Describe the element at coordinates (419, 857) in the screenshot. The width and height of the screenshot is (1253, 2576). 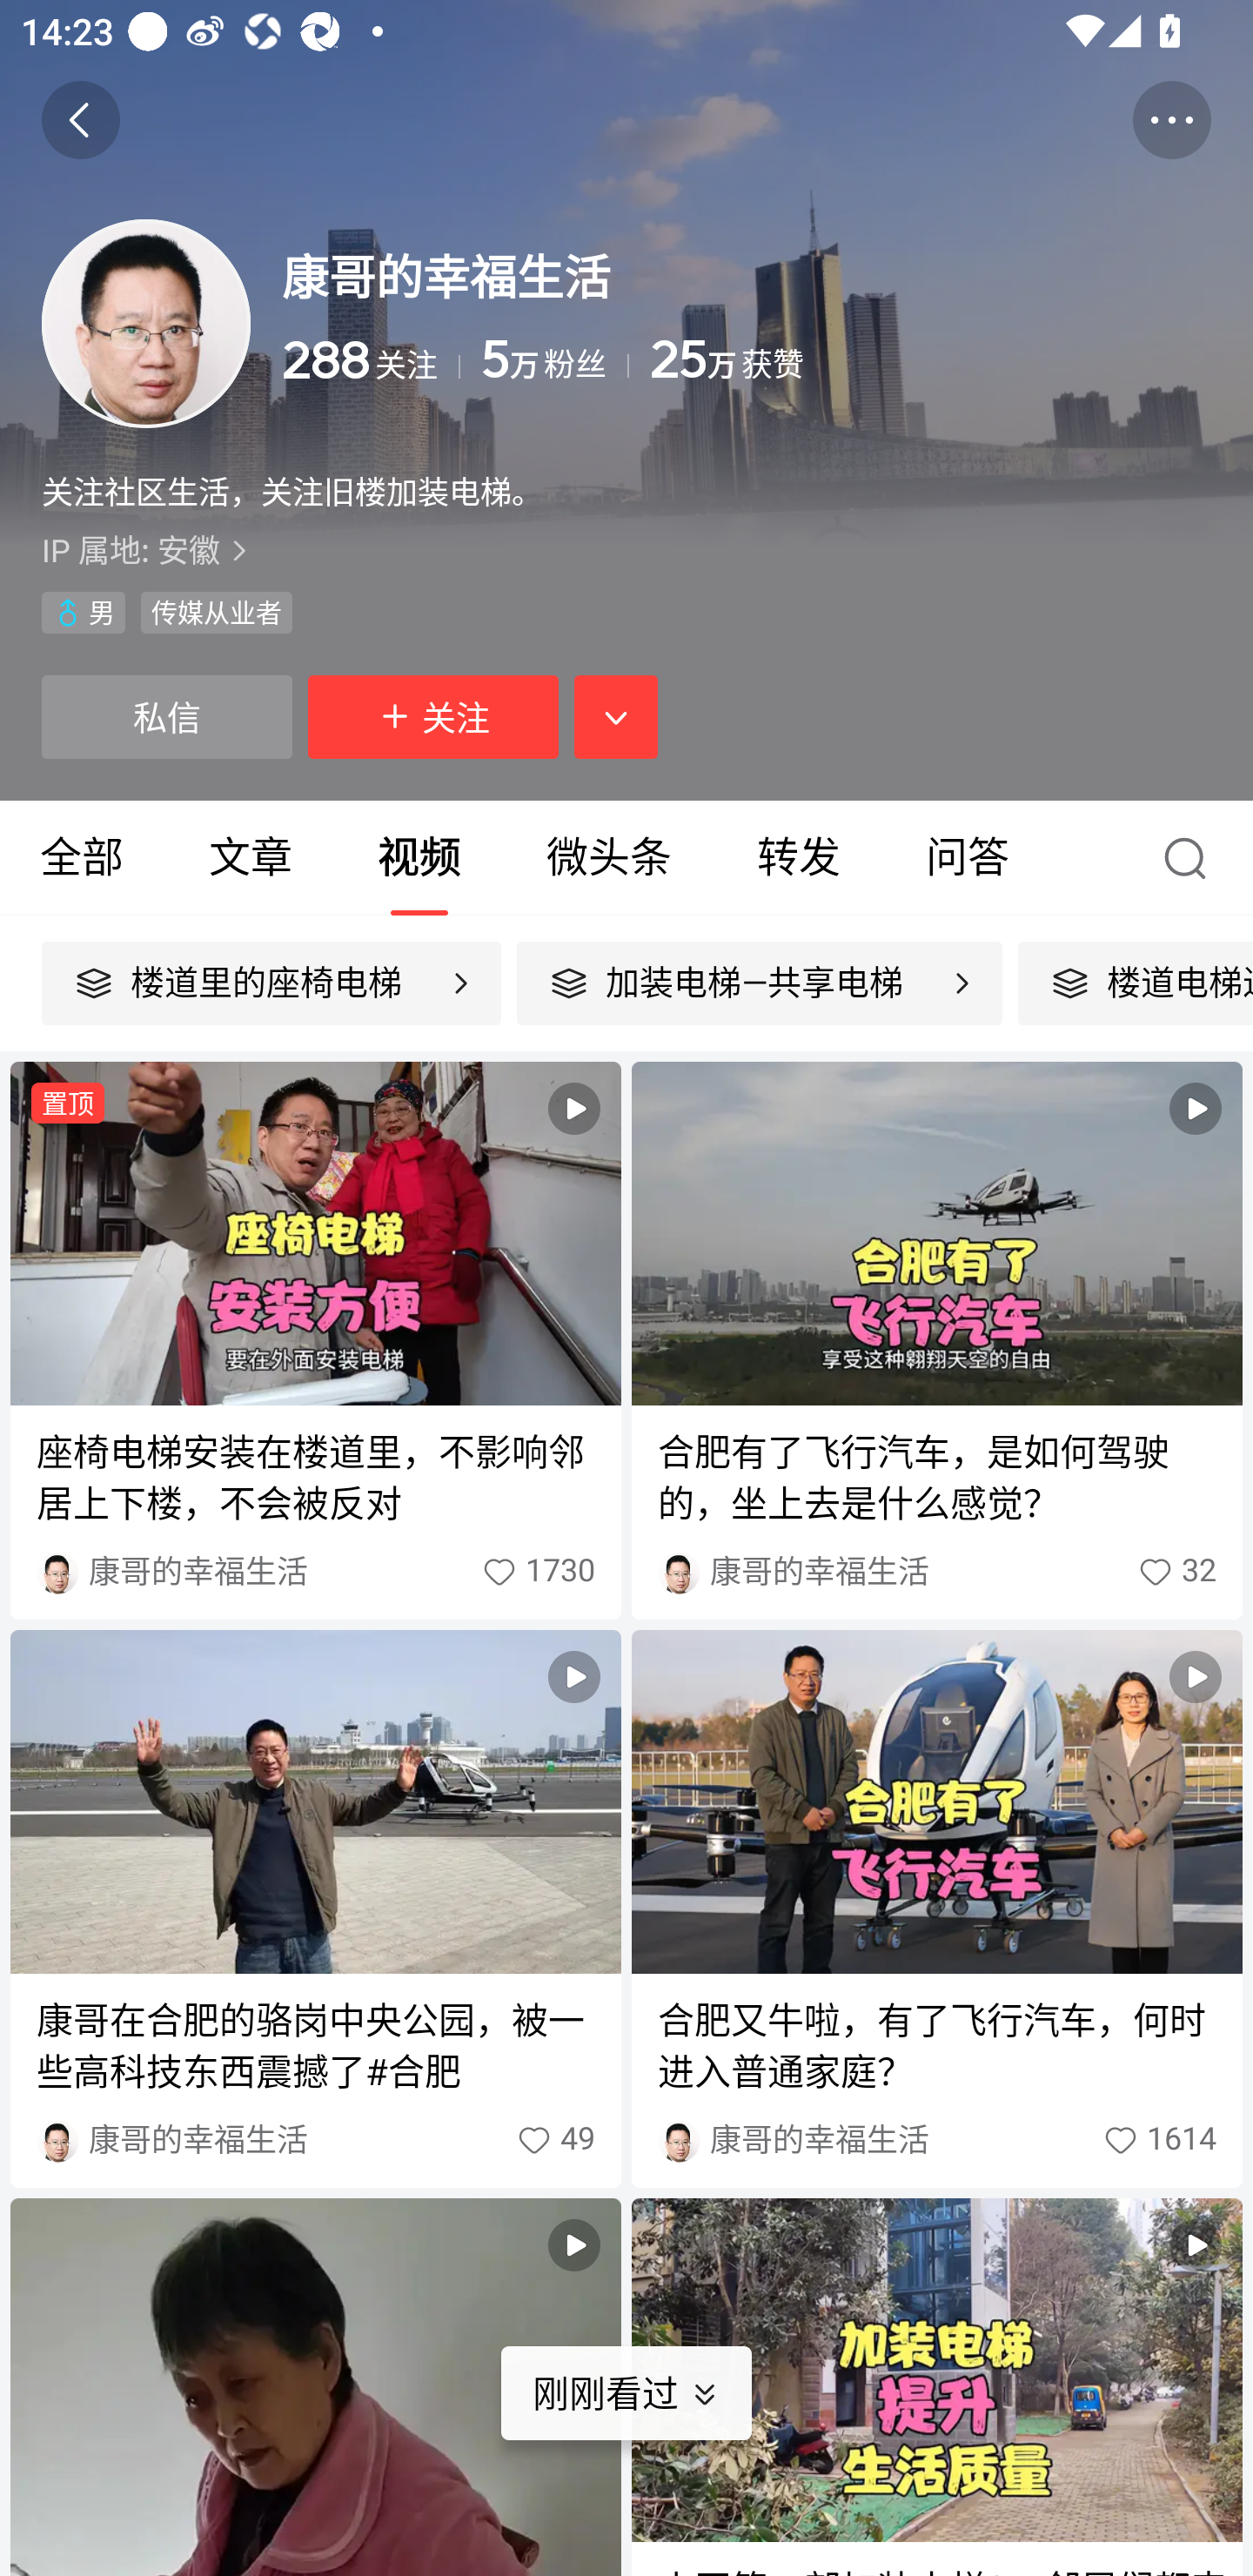
I see `视频` at that location.